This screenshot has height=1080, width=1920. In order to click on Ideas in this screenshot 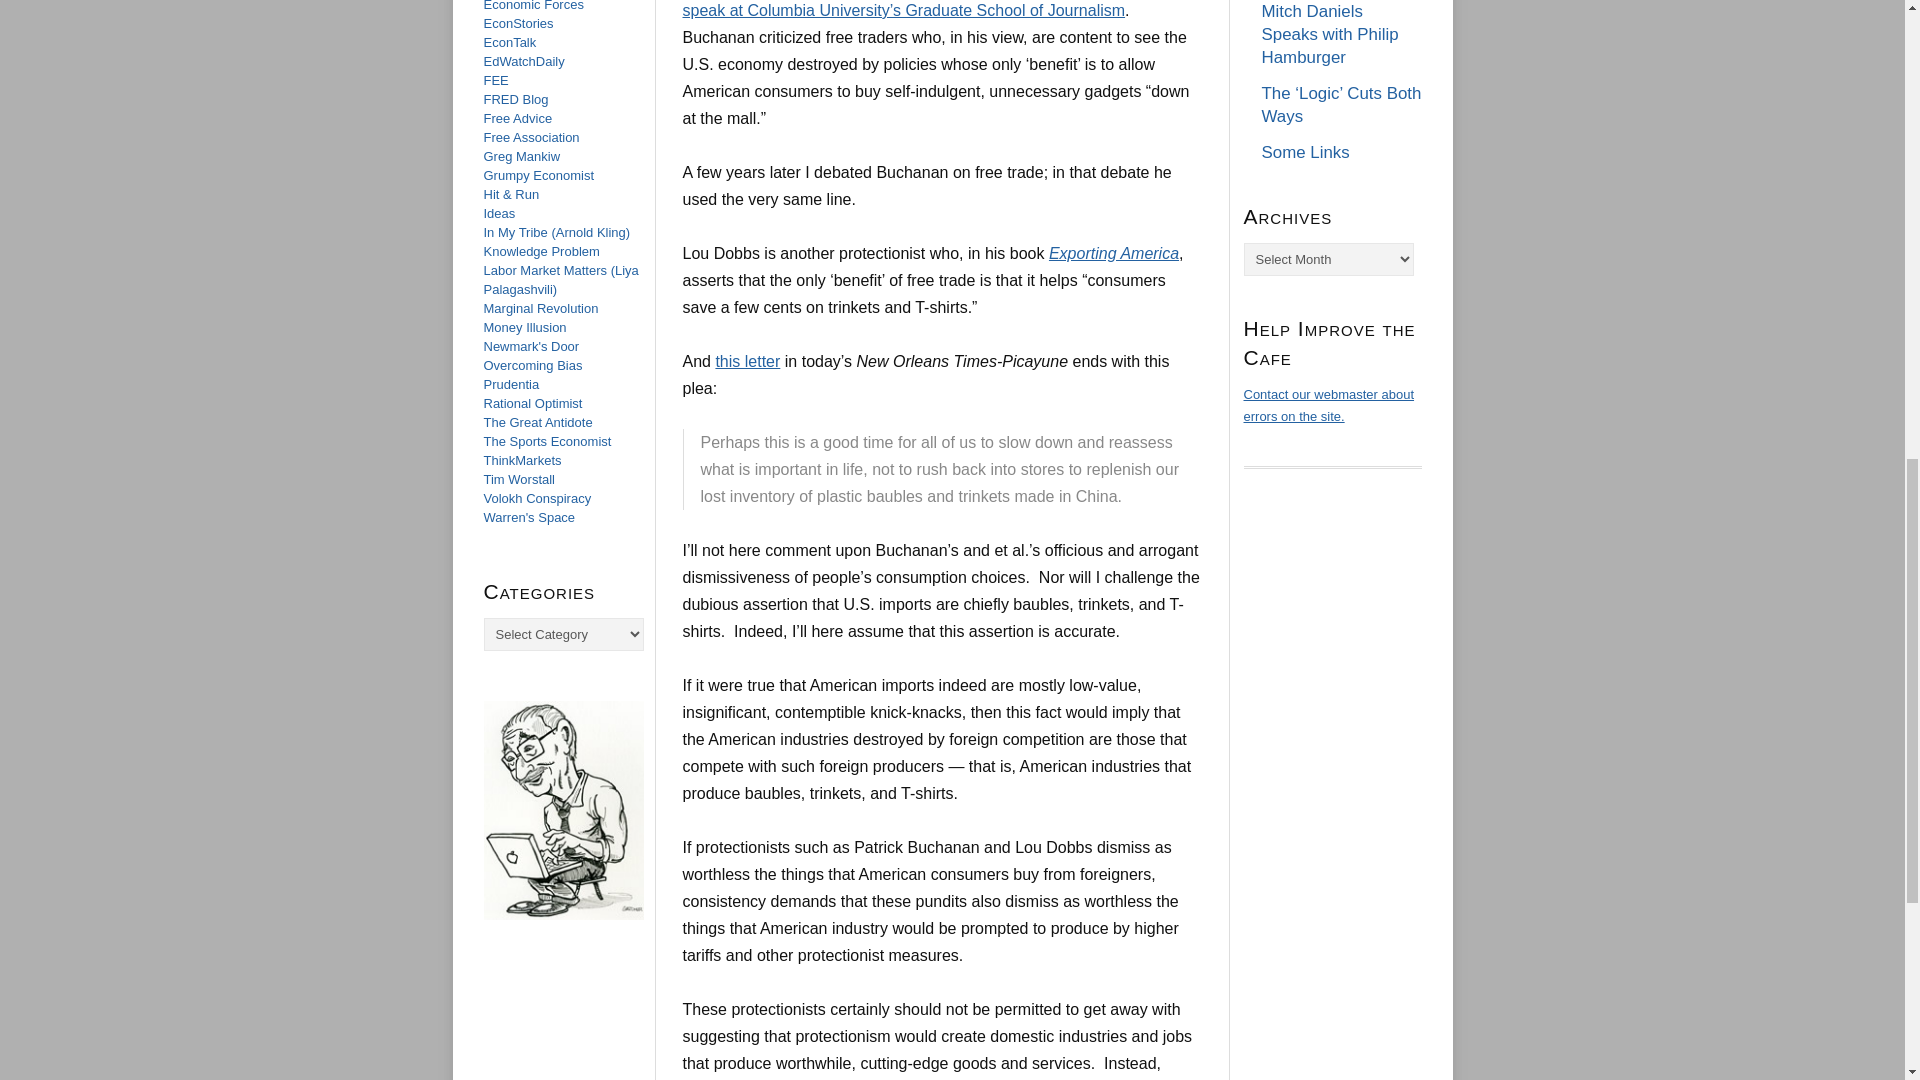, I will do `click(500, 214)`.